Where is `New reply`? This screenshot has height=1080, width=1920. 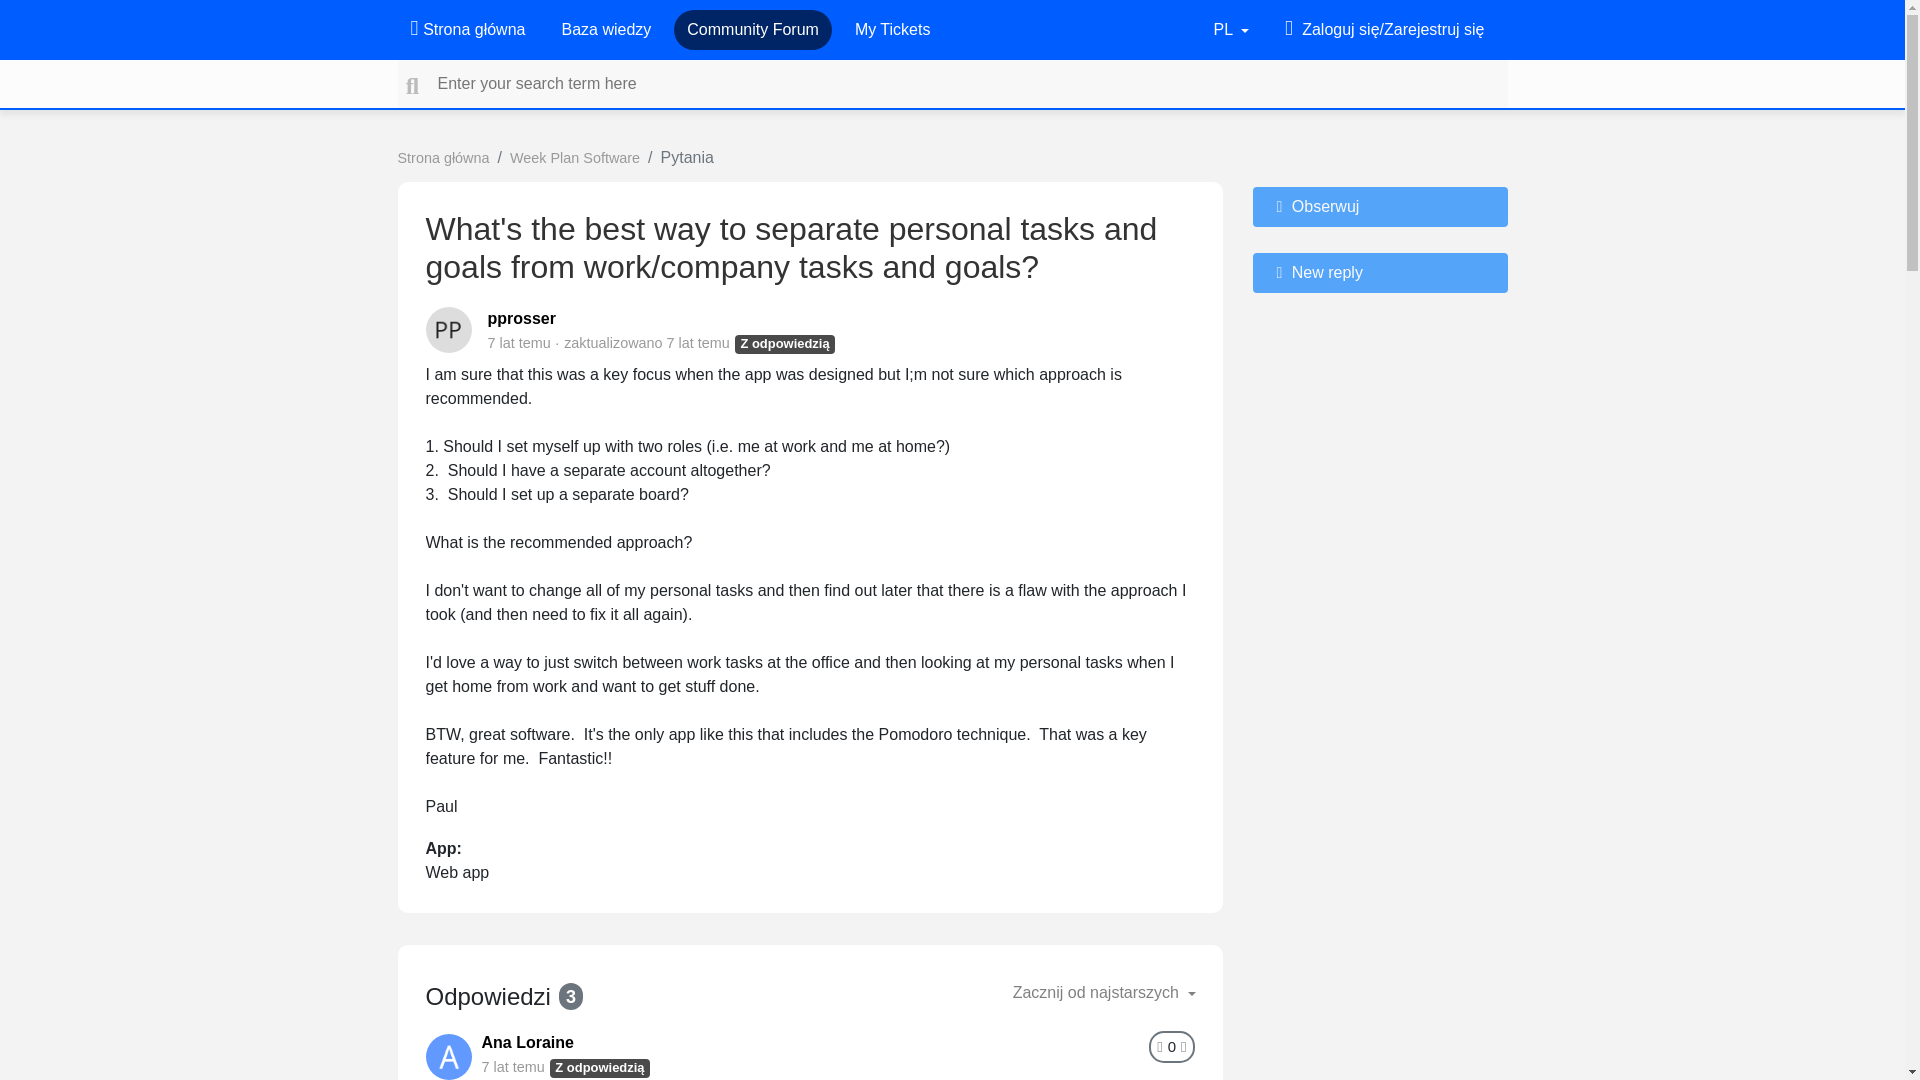 New reply is located at coordinates (1379, 272).